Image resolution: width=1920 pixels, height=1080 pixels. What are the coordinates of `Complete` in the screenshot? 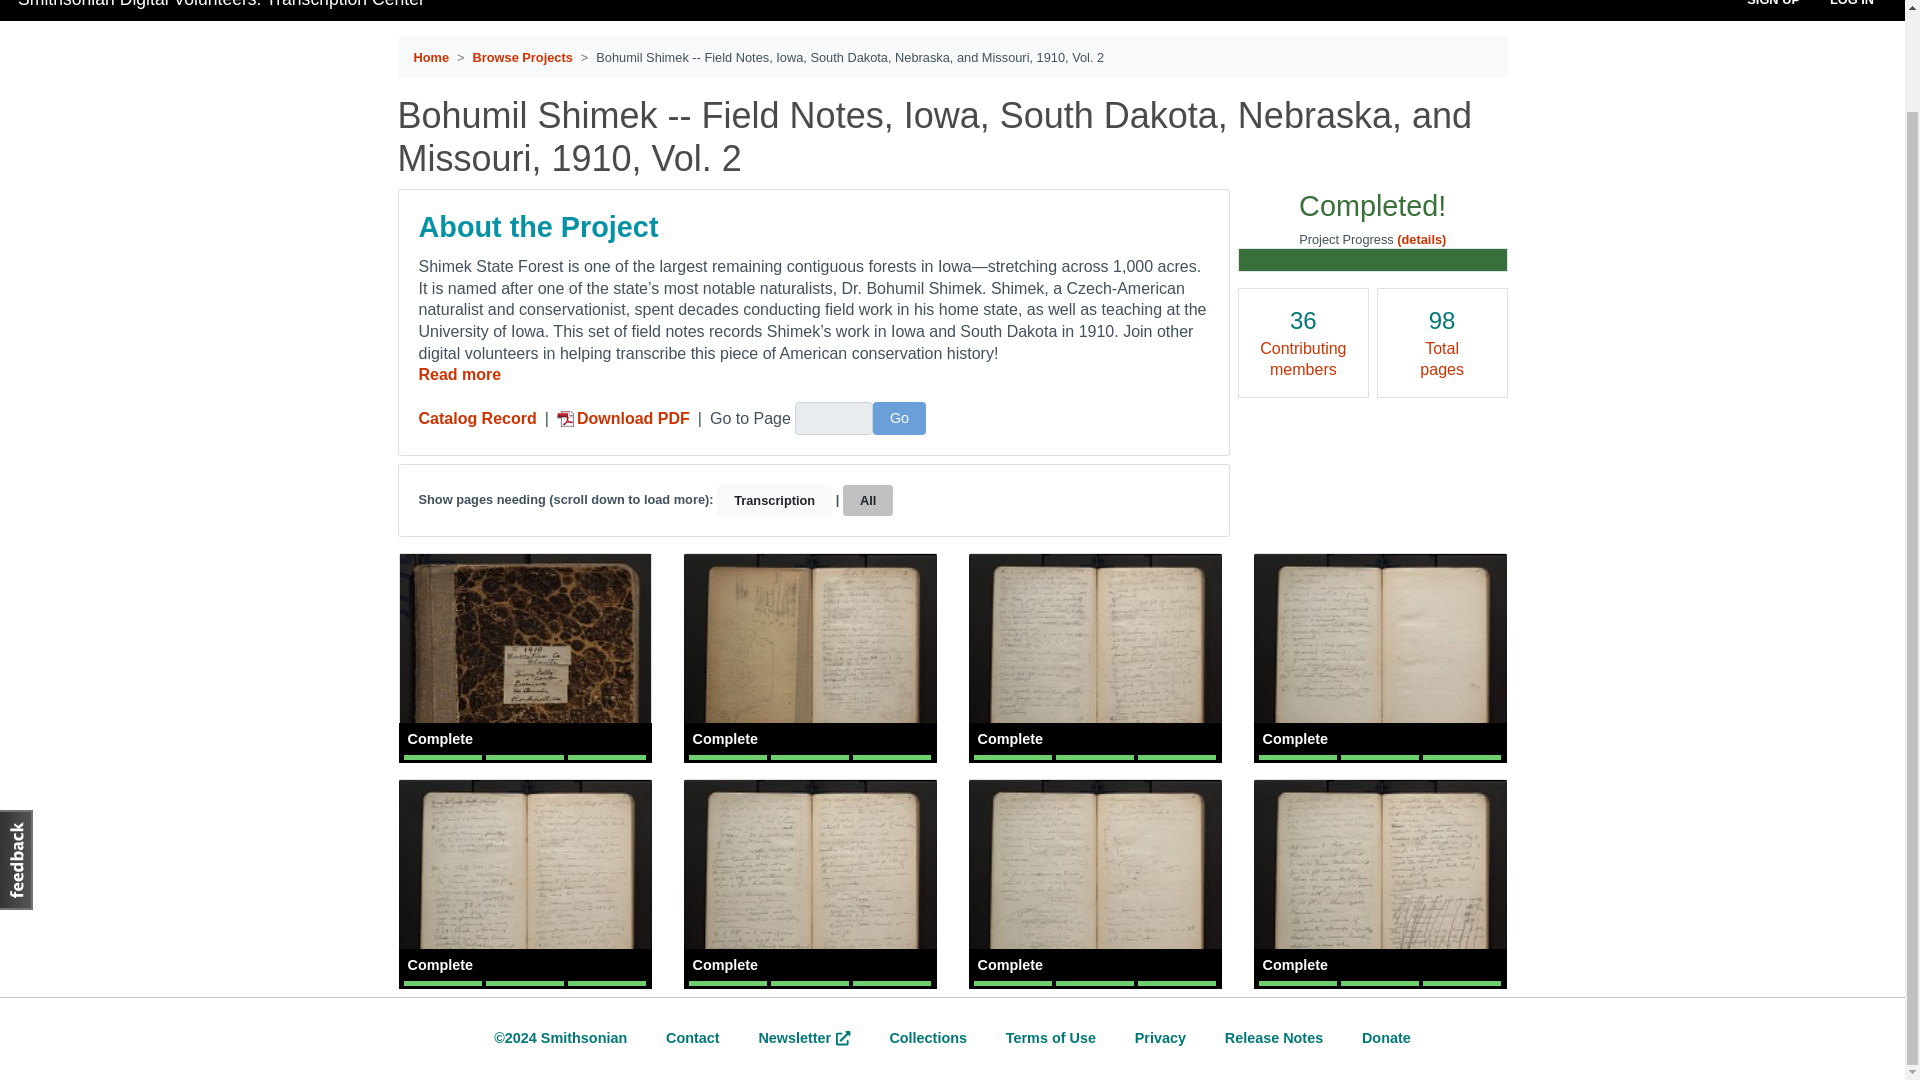 It's located at (1379, 884).